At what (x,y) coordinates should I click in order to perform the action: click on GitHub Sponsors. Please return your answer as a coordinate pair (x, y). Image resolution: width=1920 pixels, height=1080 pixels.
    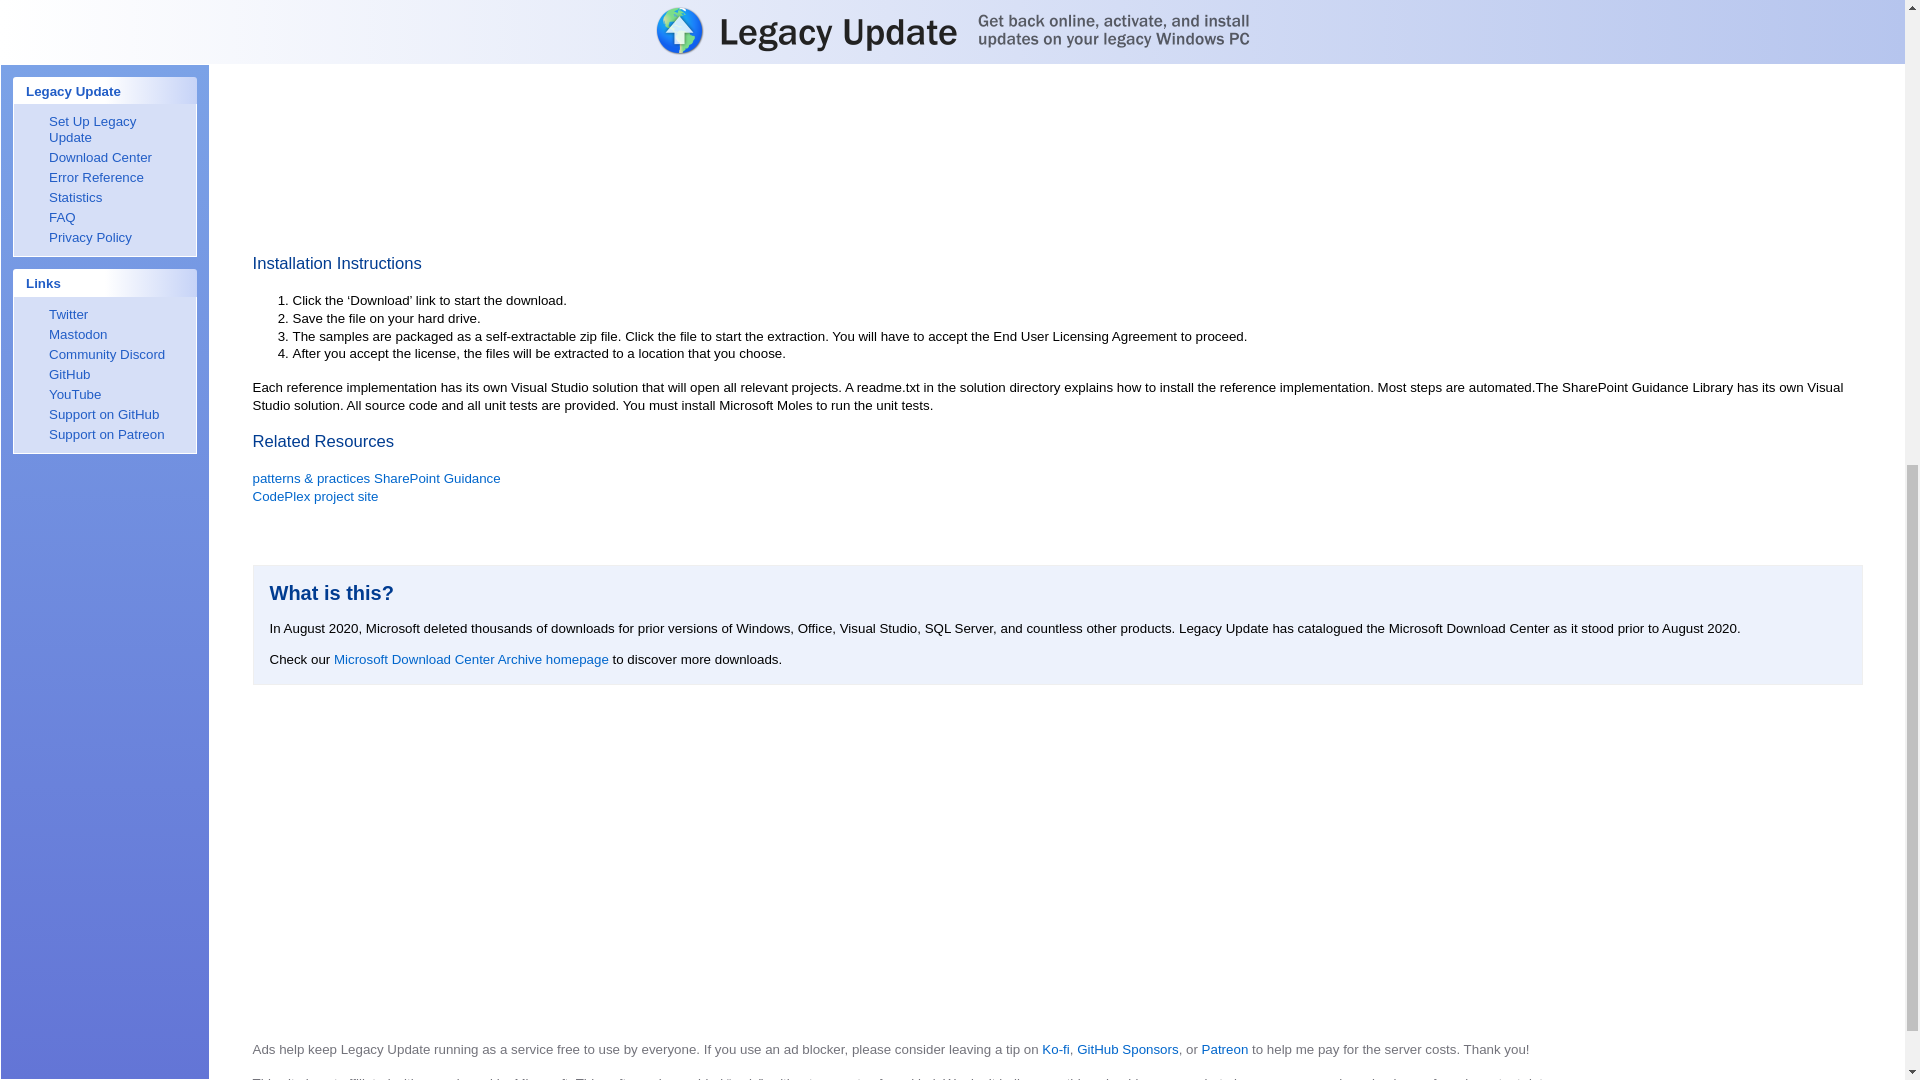
    Looking at the image, I should click on (1128, 1050).